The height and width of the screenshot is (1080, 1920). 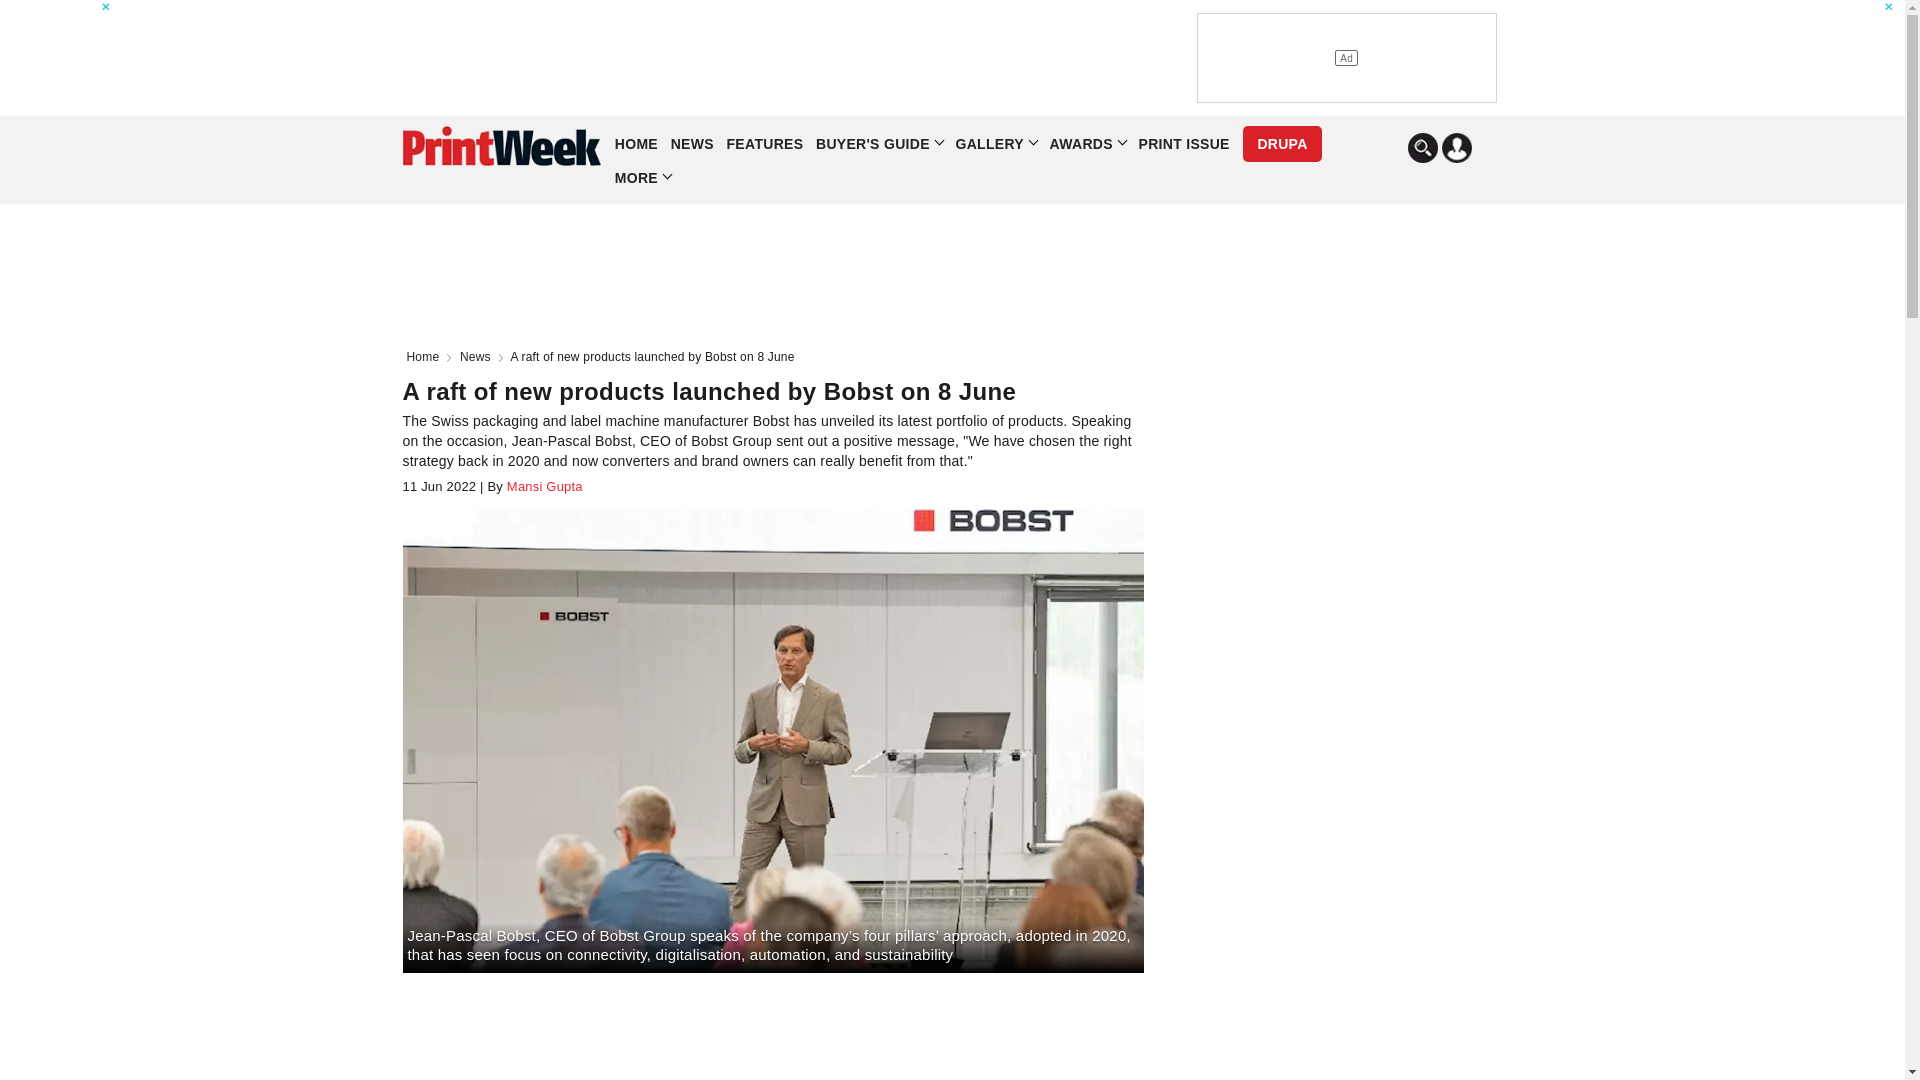 I want to click on BUYER'S GUIDE, so click(x=879, y=144).